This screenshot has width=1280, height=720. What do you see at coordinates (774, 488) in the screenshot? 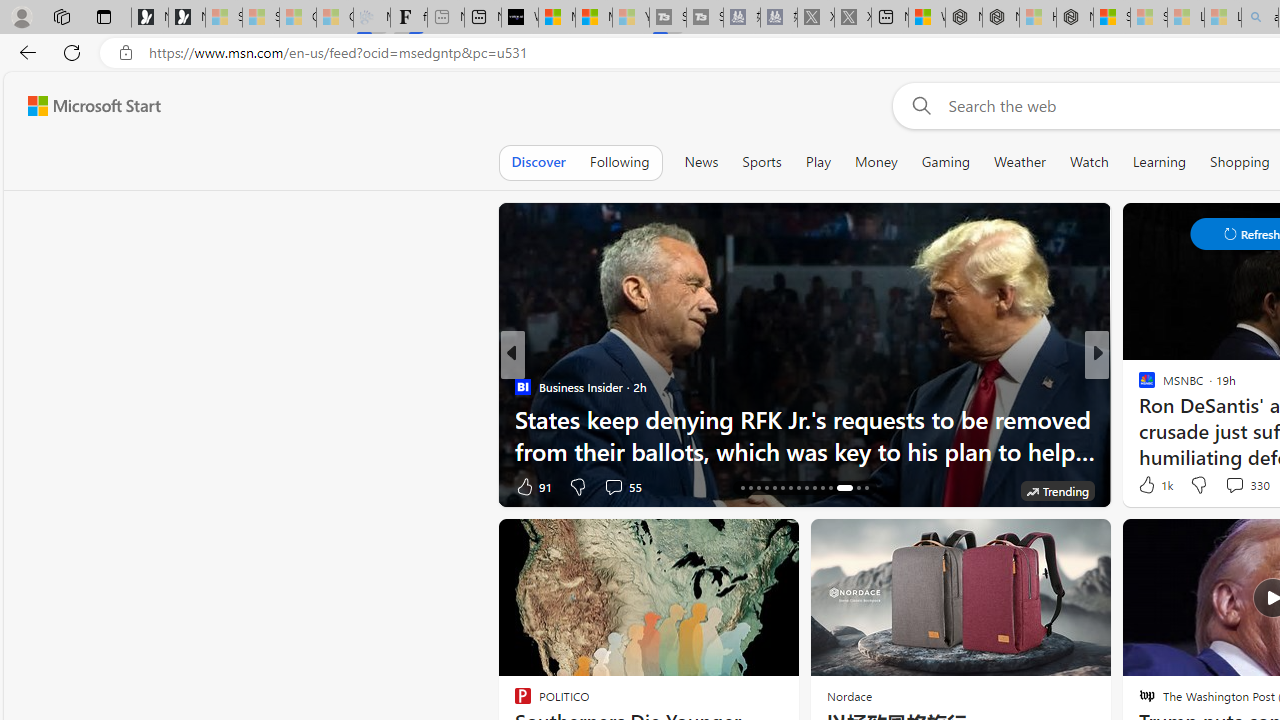
I see `AutomationID: tab-20` at bounding box center [774, 488].